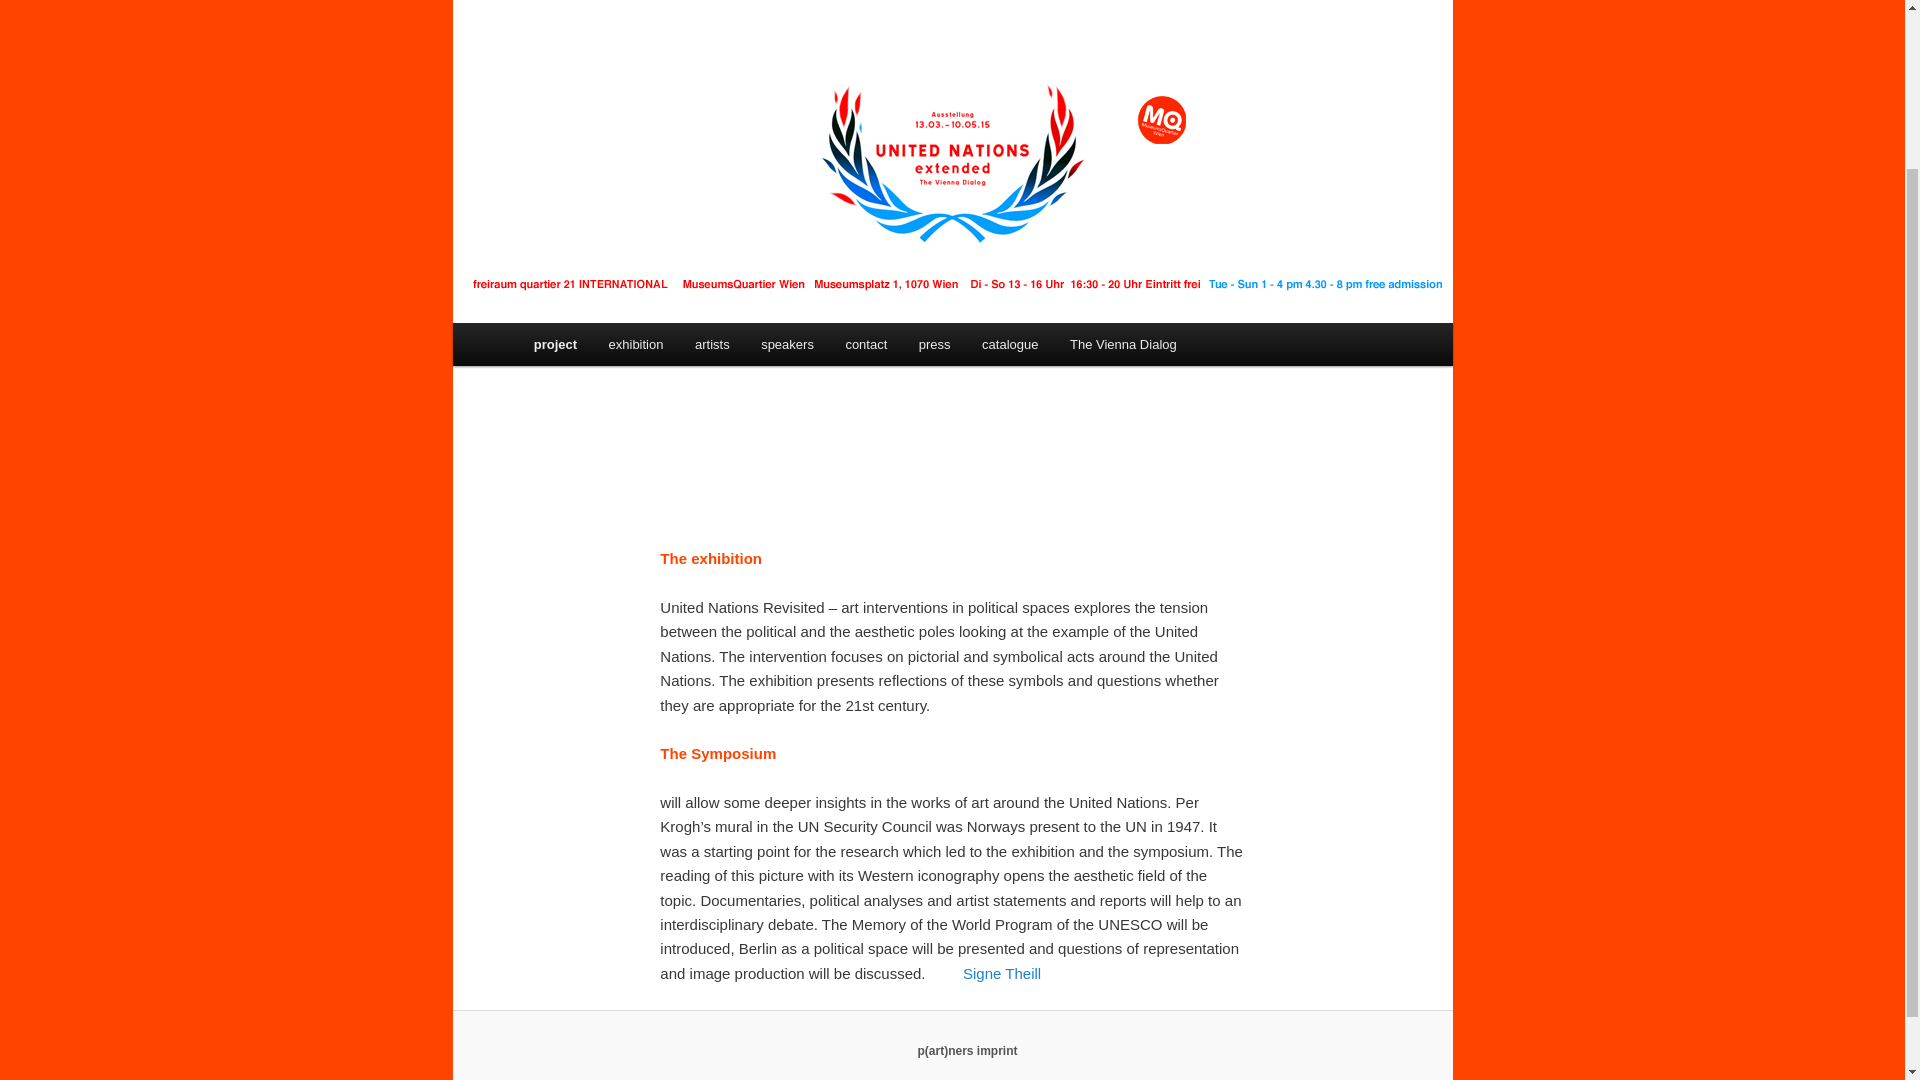 The image size is (1920, 1080). What do you see at coordinates (866, 344) in the screenshot?
I see `contact` at bounding box center [866, 344].